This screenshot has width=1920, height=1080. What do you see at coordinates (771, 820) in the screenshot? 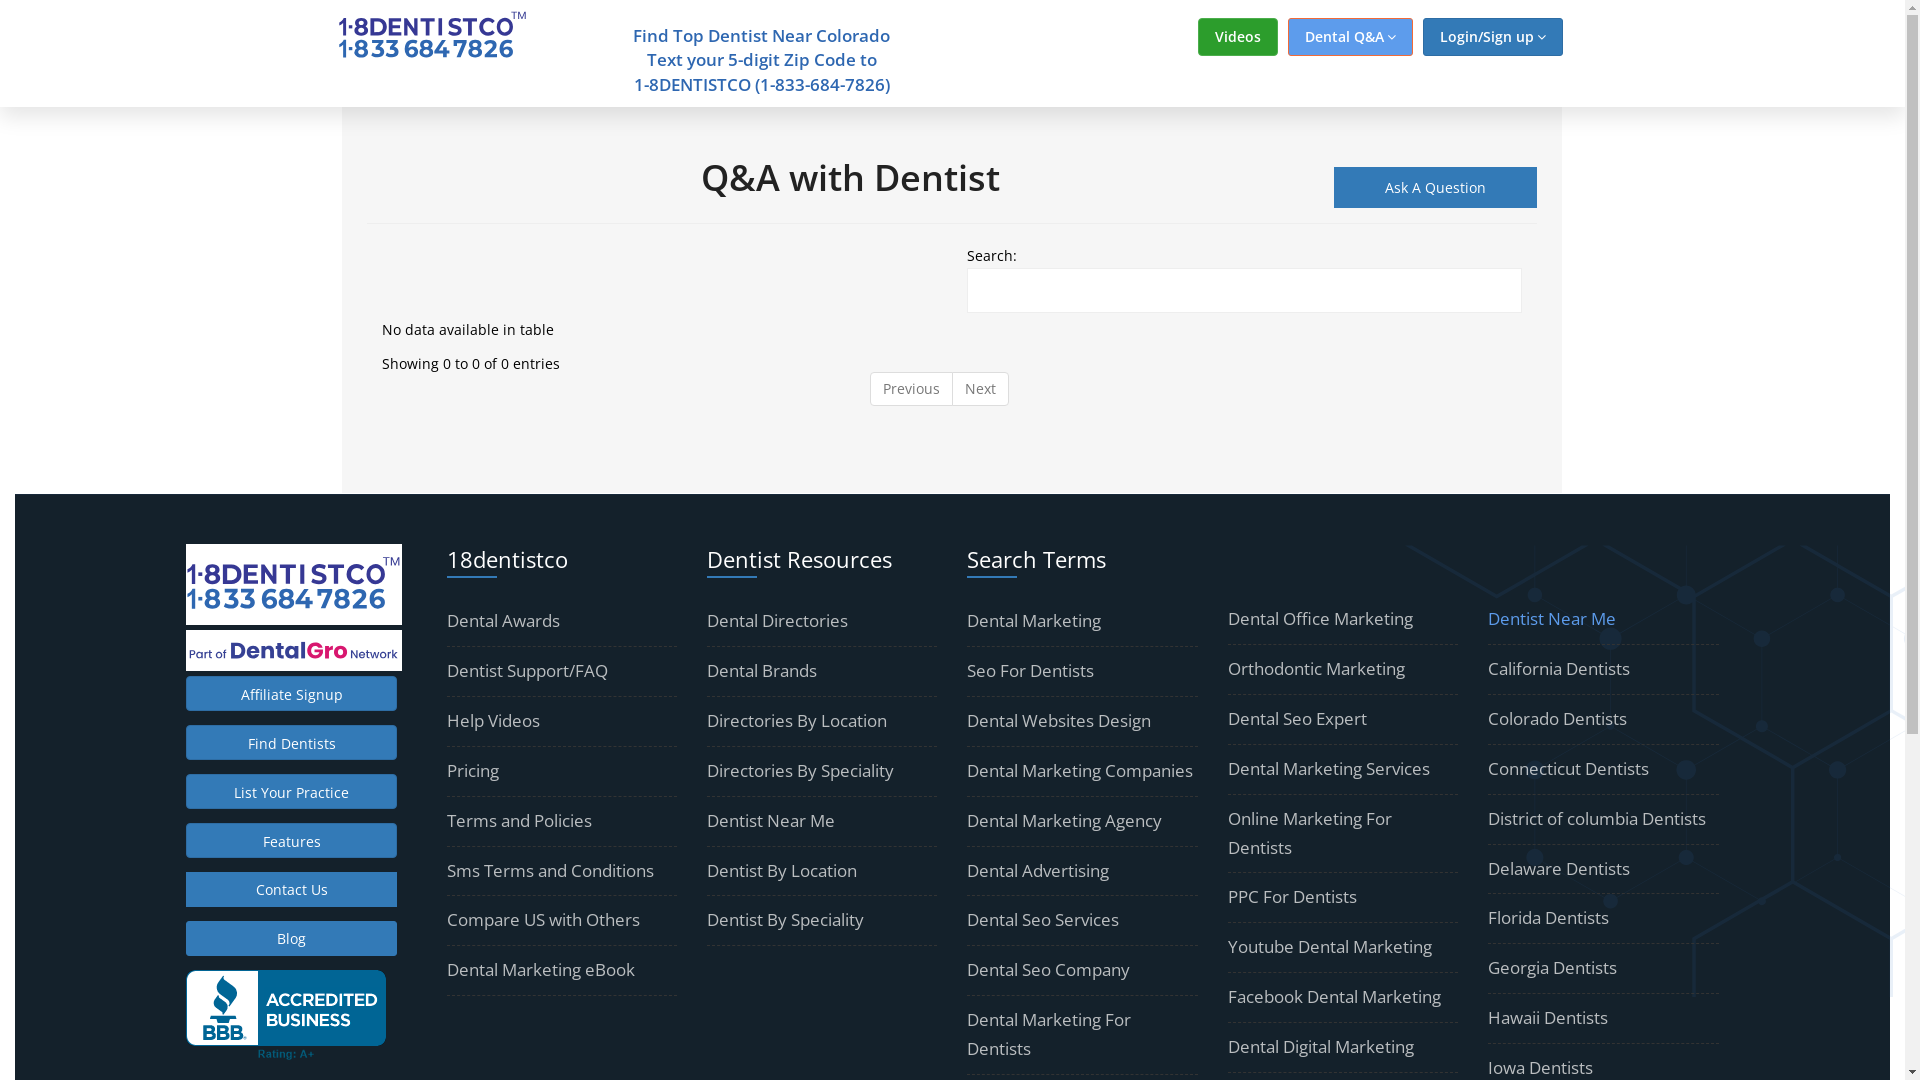
I see `Dentist Near Me` at bounding box center [771, 820].